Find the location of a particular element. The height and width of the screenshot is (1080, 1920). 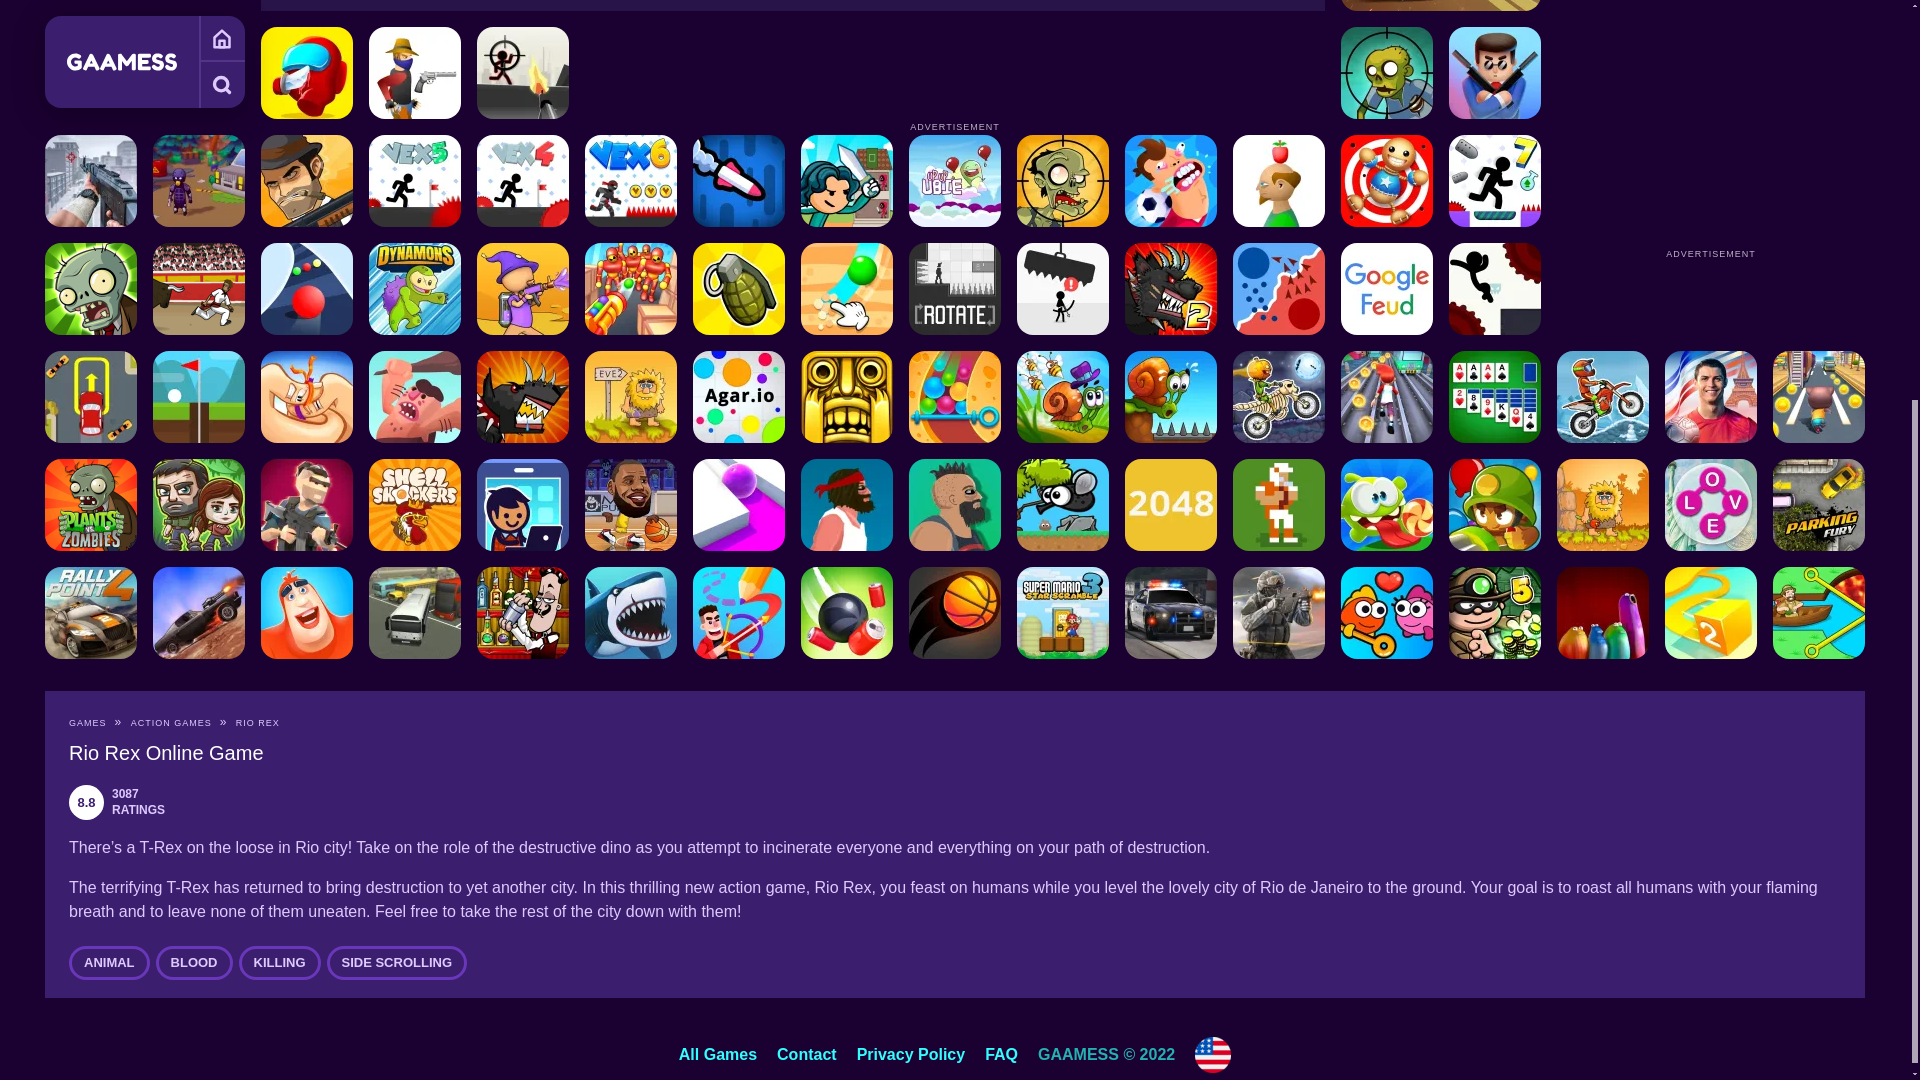

Mafia Wars is located at coordinates (307, 180).